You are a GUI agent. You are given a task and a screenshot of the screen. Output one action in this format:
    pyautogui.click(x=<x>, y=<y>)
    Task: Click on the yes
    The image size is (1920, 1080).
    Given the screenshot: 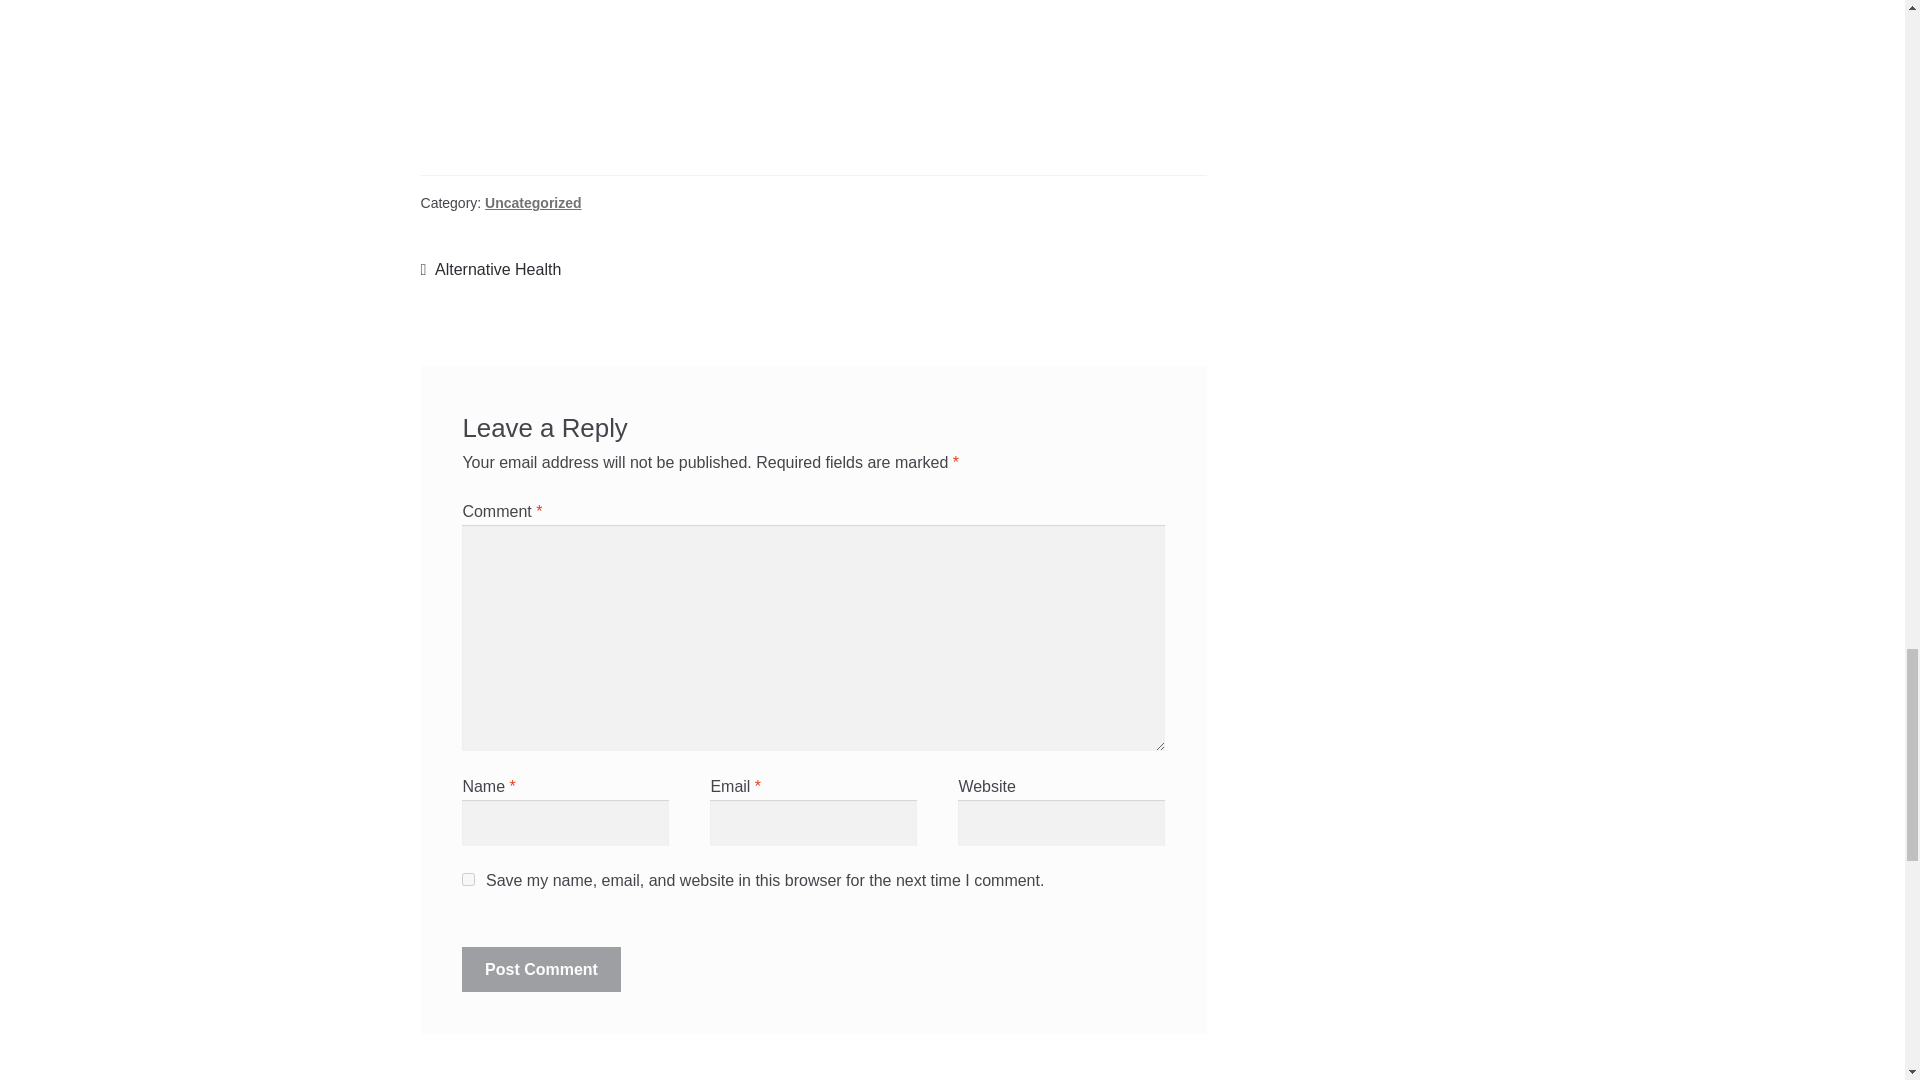 What is the action you would take?
    pyautogui.click(x=468, y=878)
    